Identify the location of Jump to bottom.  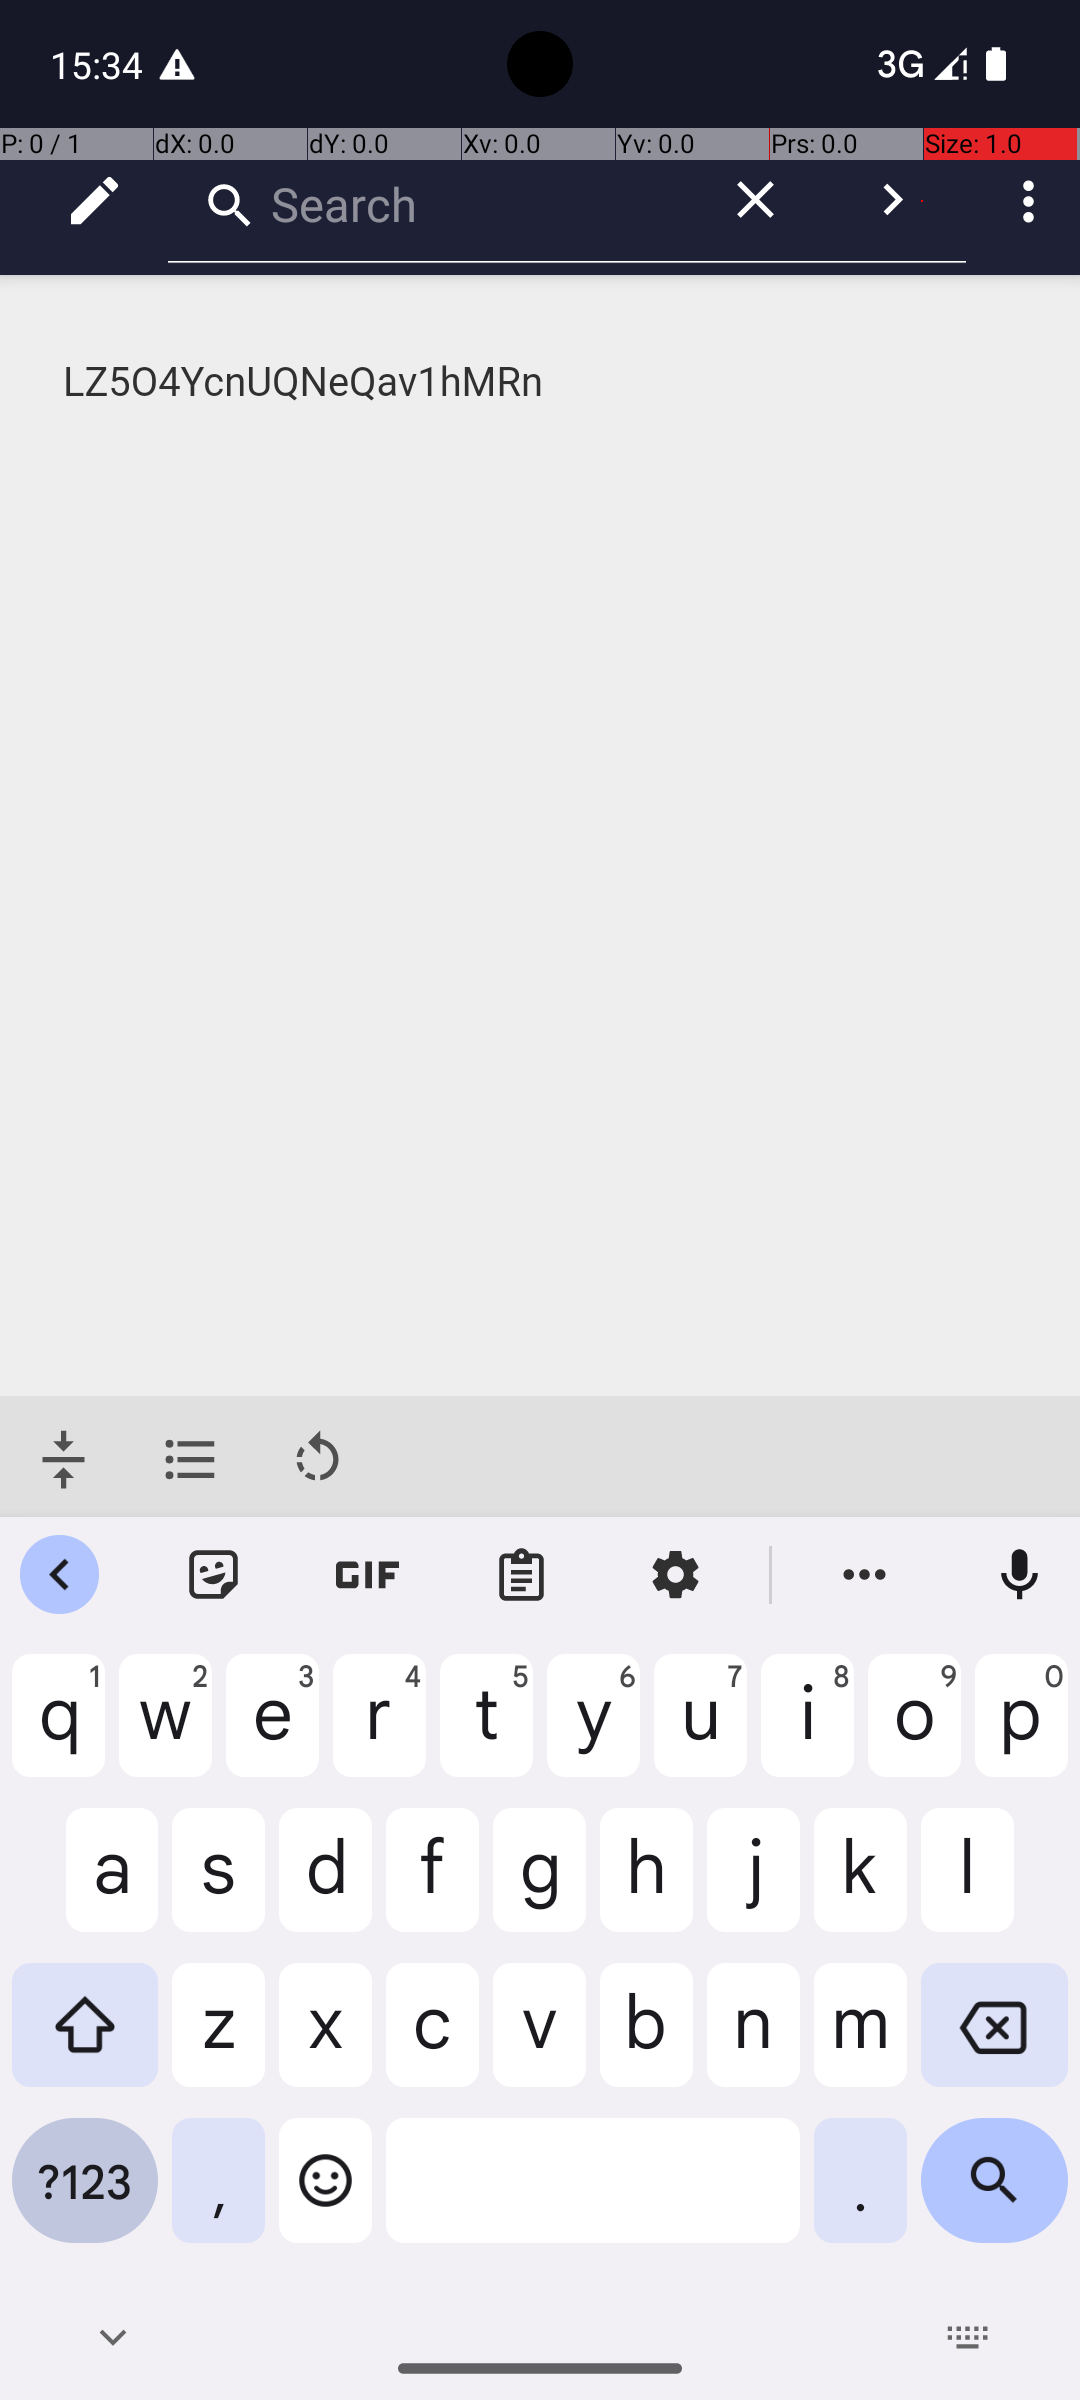
(64, 1460).